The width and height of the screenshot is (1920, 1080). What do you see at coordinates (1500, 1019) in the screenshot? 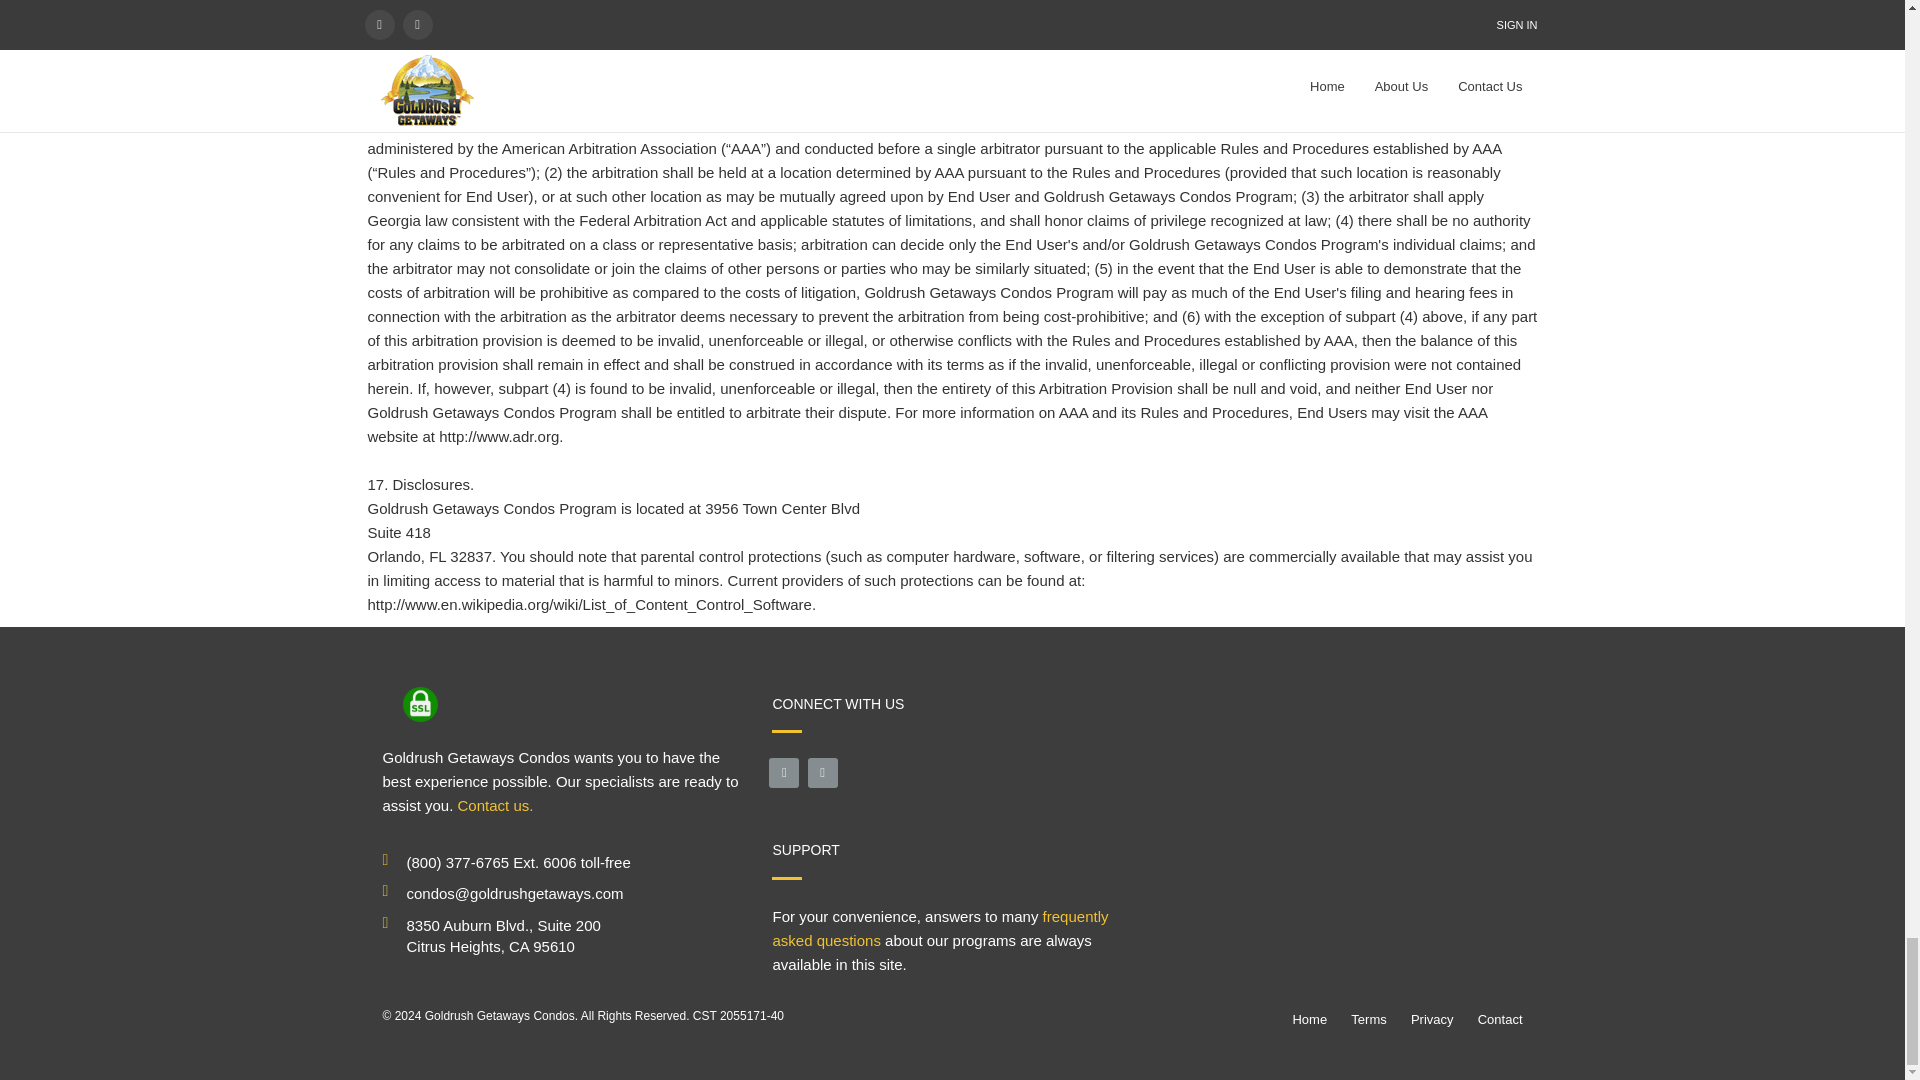
I see `Contact` at bounding box center [1500, 1019].